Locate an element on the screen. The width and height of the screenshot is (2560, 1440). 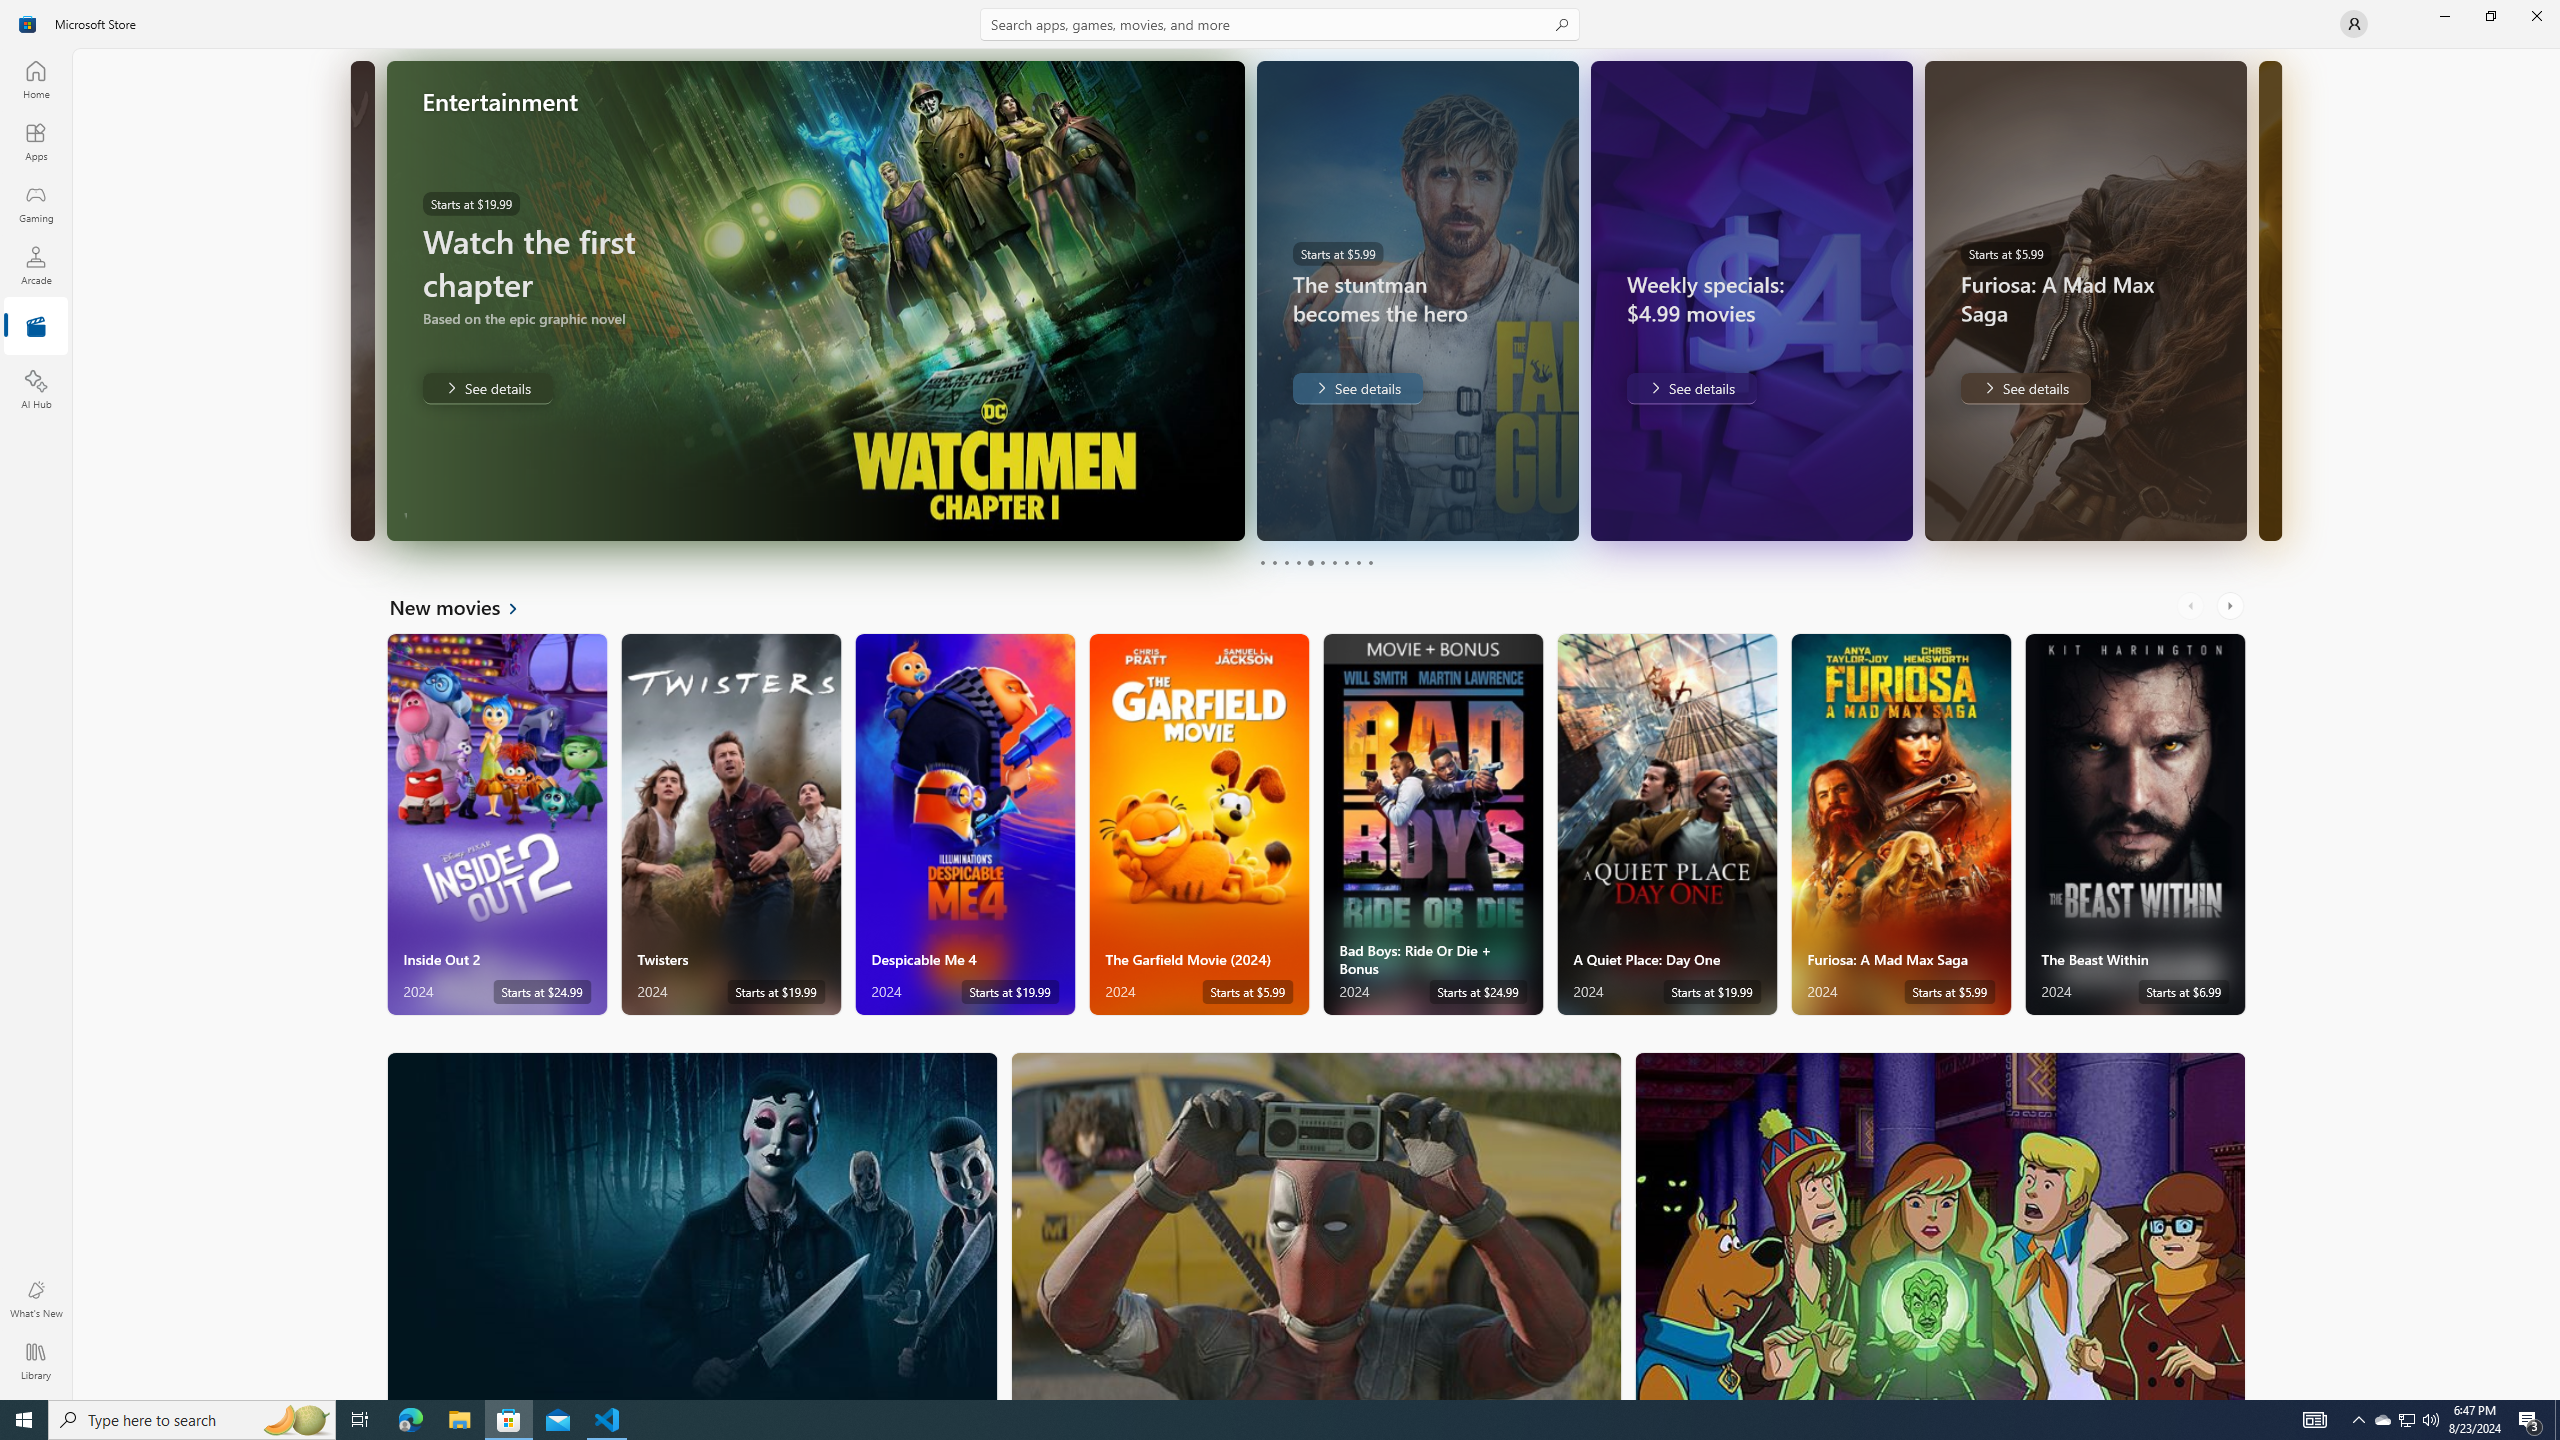
Page 2 is located at coordinates (1274, 562).